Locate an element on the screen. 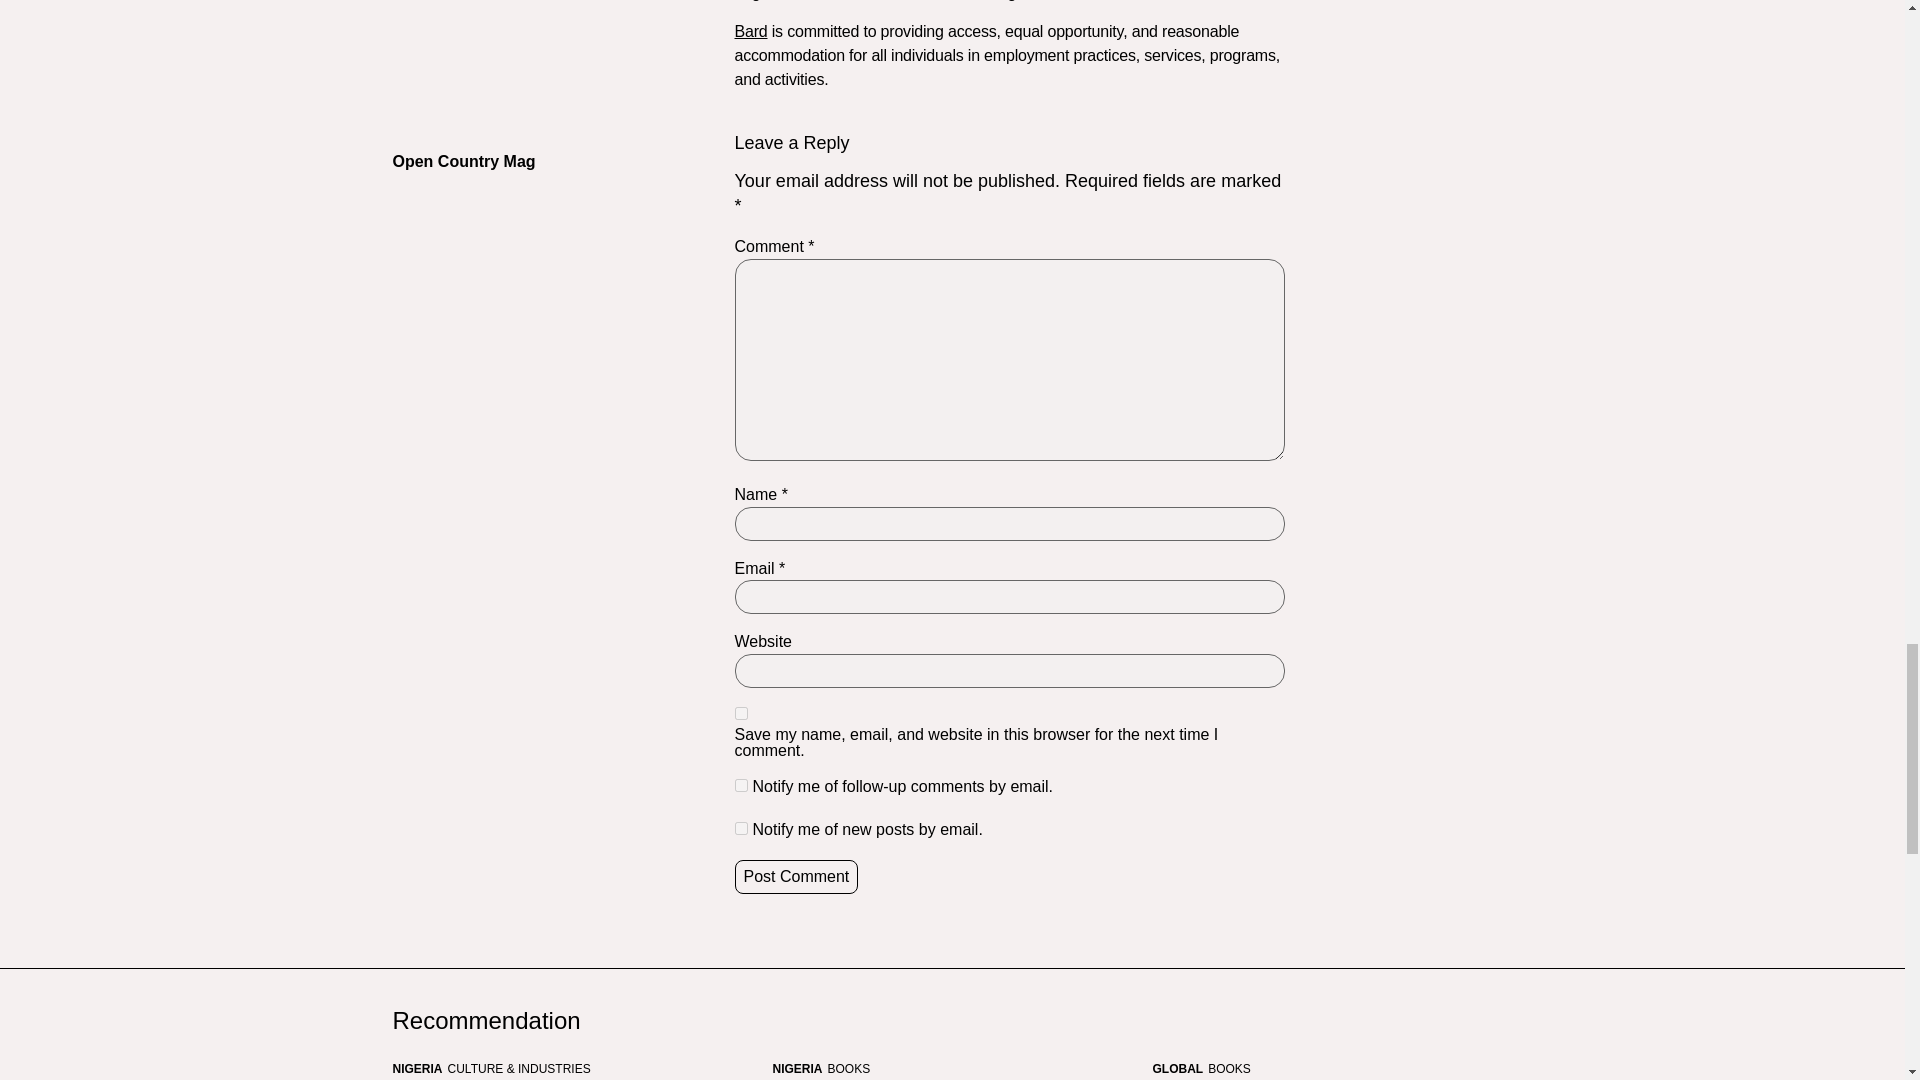 This screenshot has height=1080, width=1920. Post Comment is located at coordinates (796, 876).